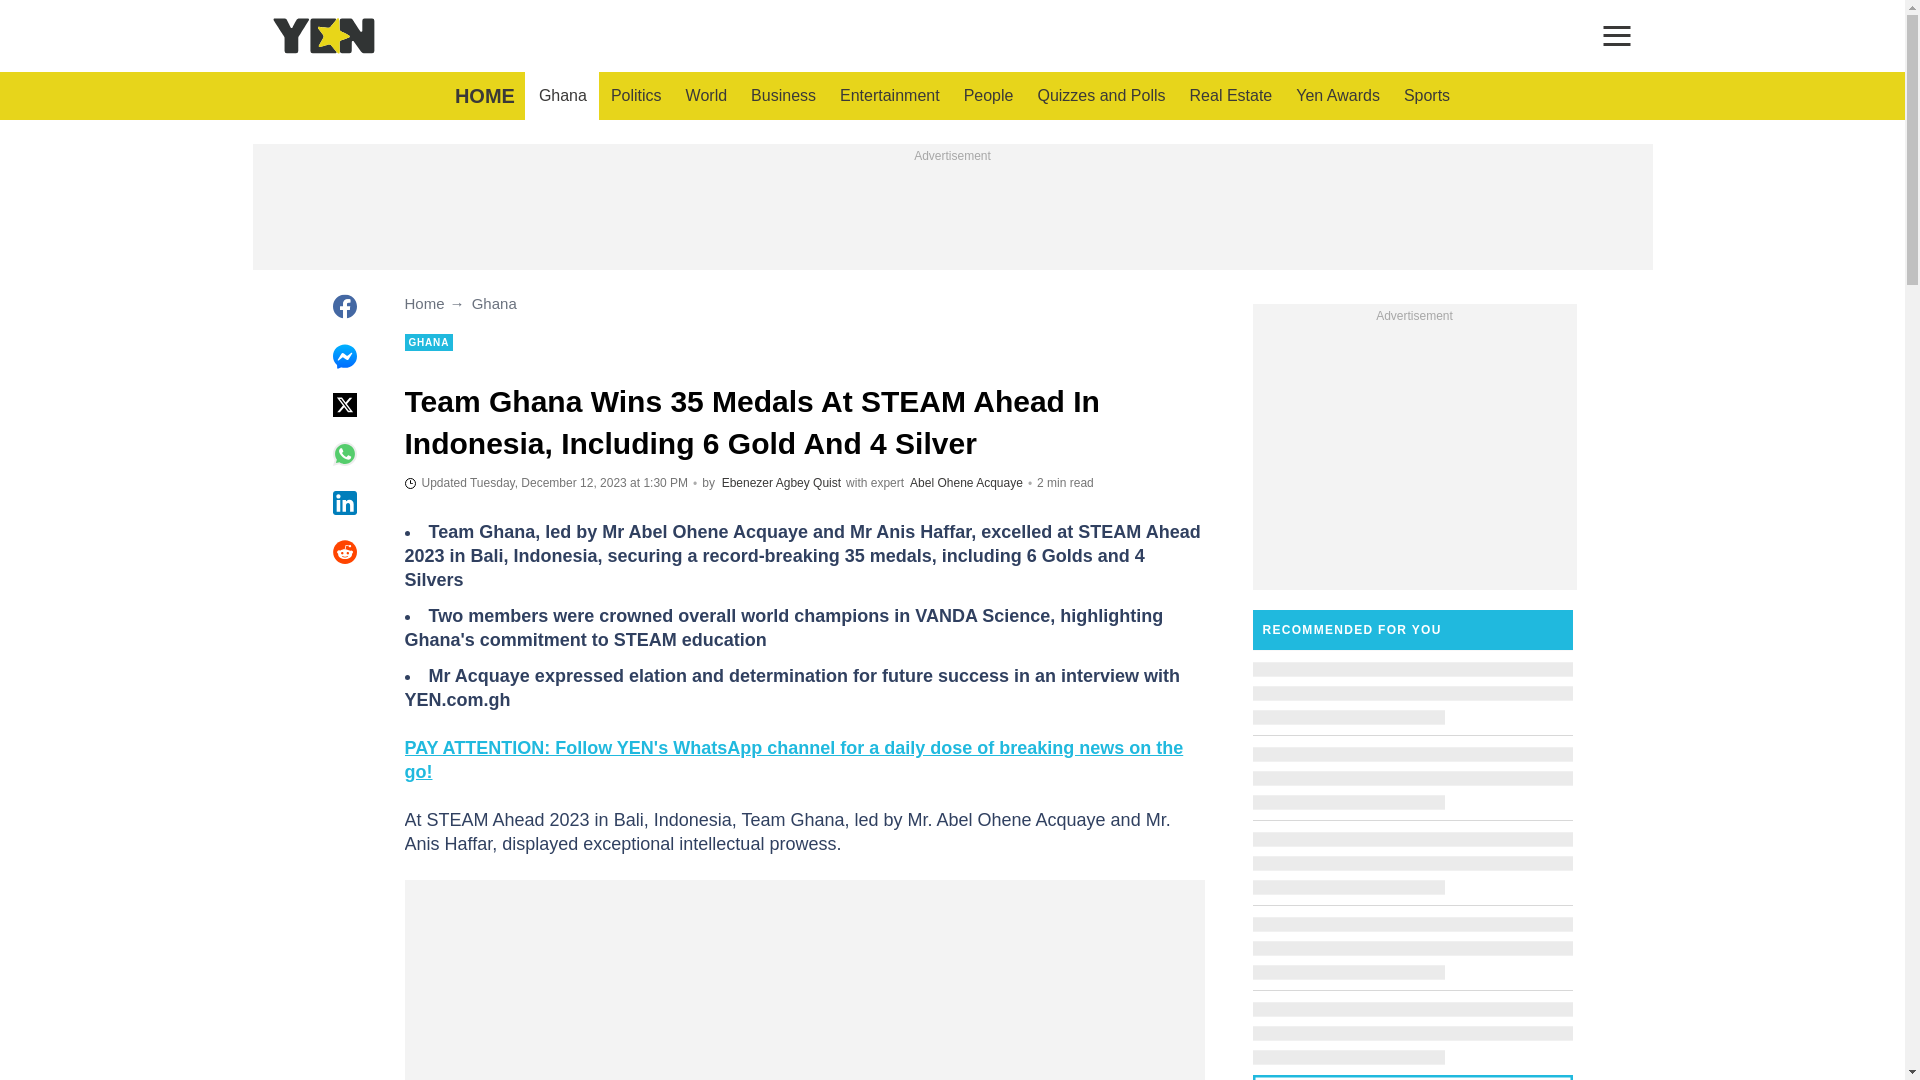  Describe the element at coordinates (545, 482) in the screenshot. I see `2023-12-12T13:30:34Z` at that location.